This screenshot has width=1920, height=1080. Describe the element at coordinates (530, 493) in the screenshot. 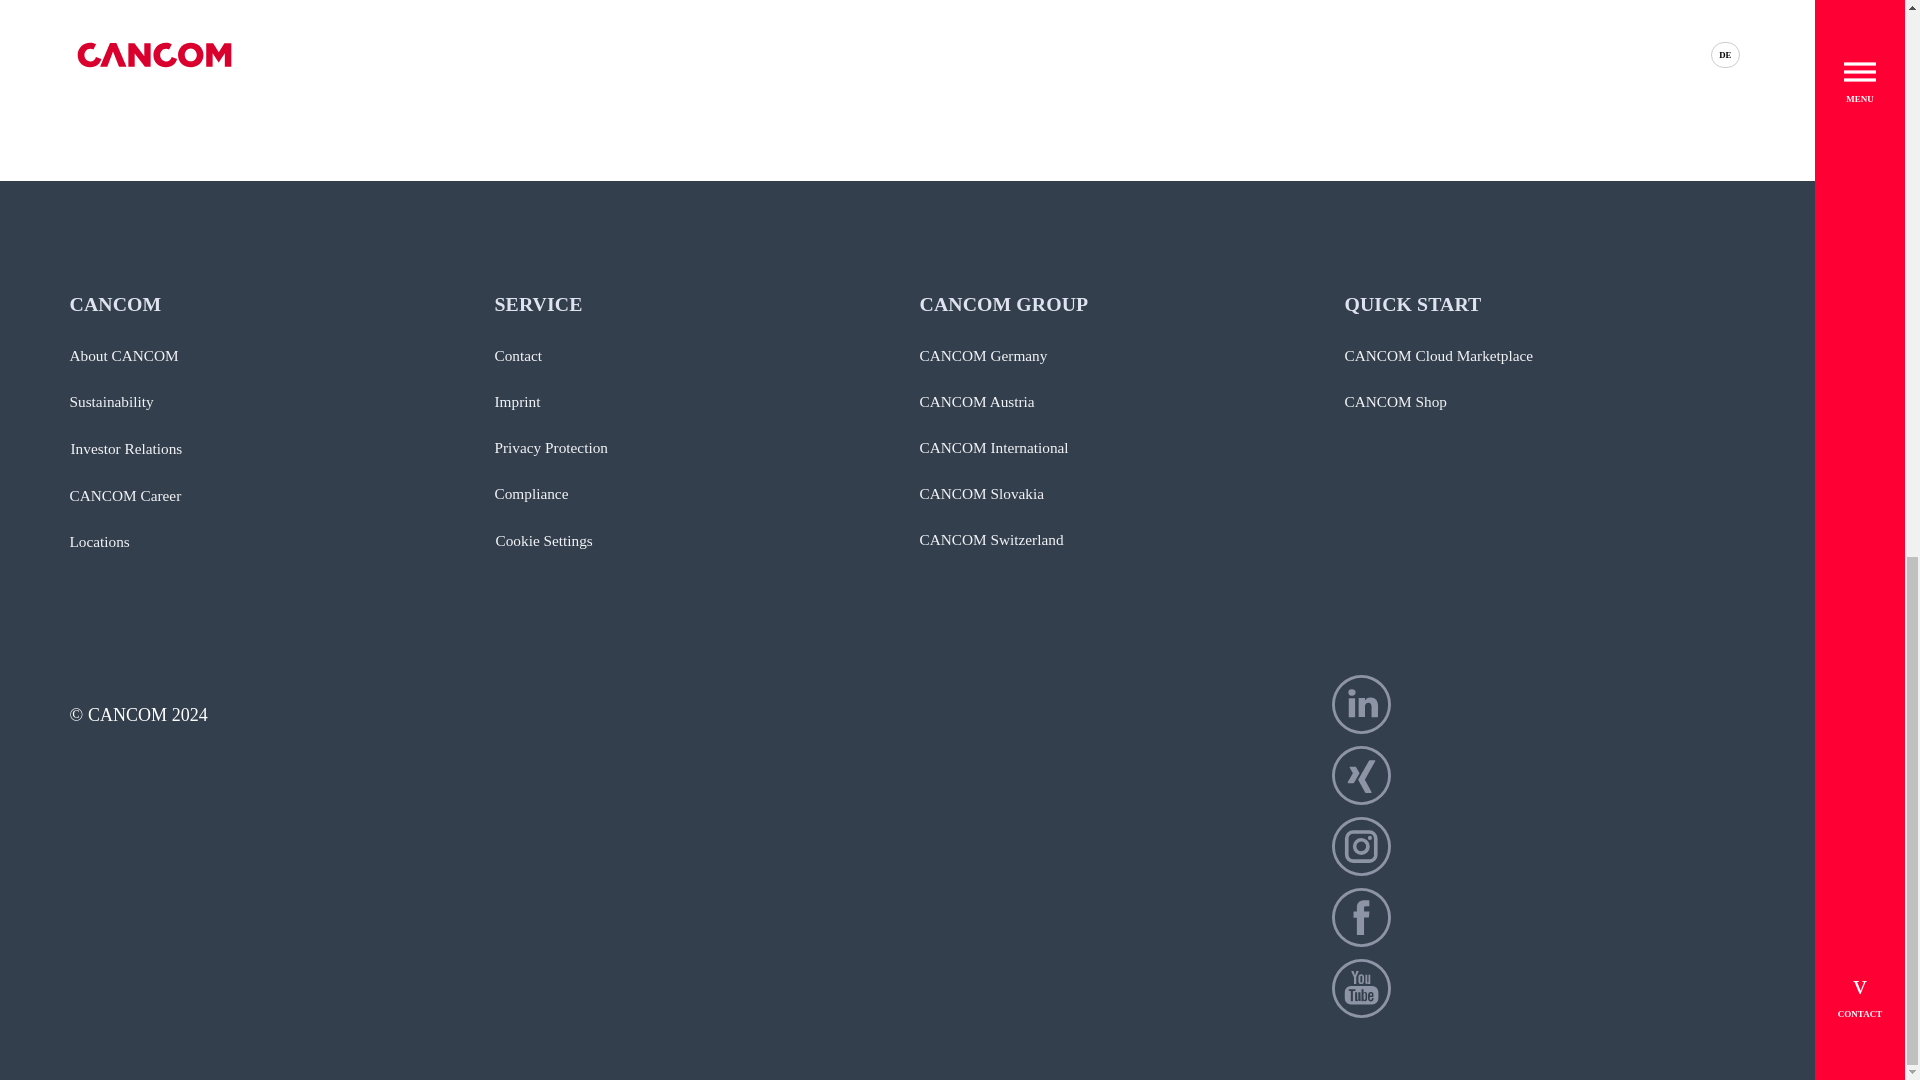

I see `Compliance` at that location.